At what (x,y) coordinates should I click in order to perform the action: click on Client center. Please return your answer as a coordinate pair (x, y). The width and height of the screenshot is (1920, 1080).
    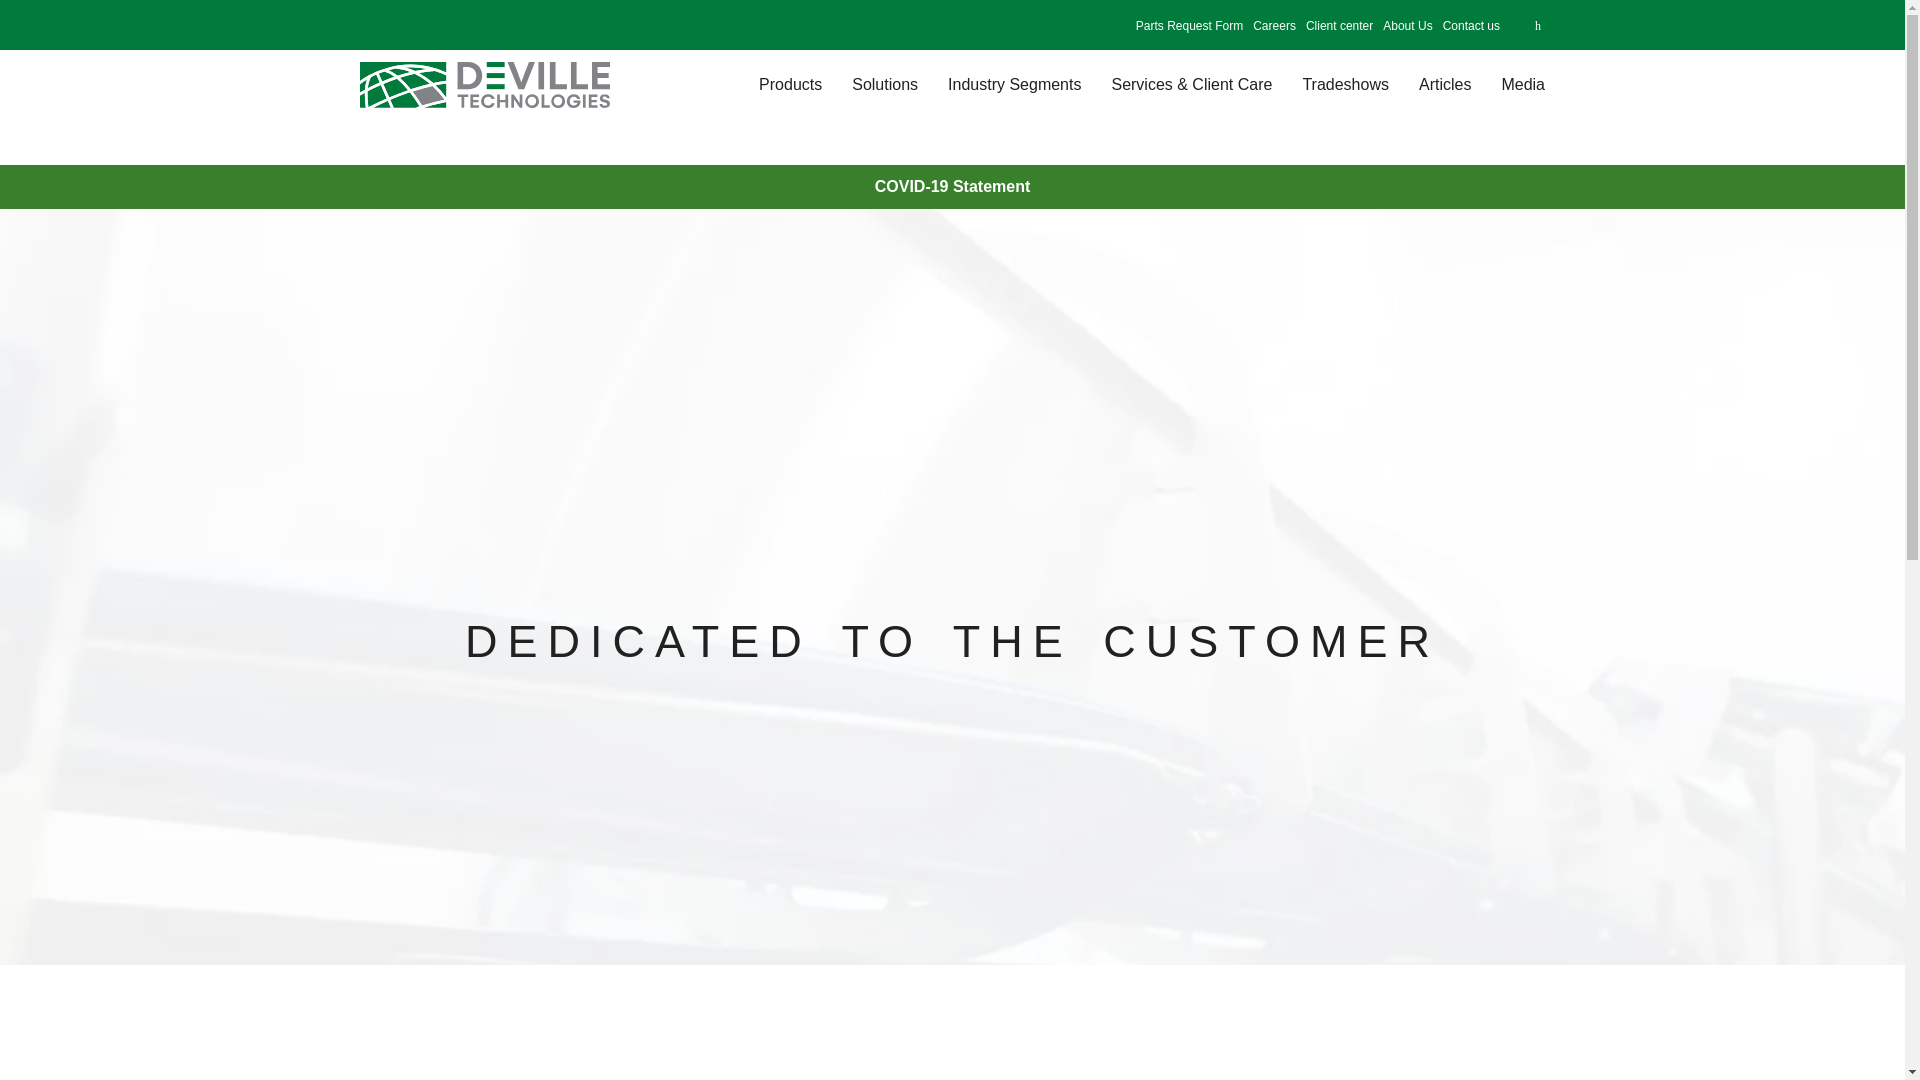
    Looking at the image, I should click on (1340, 26).